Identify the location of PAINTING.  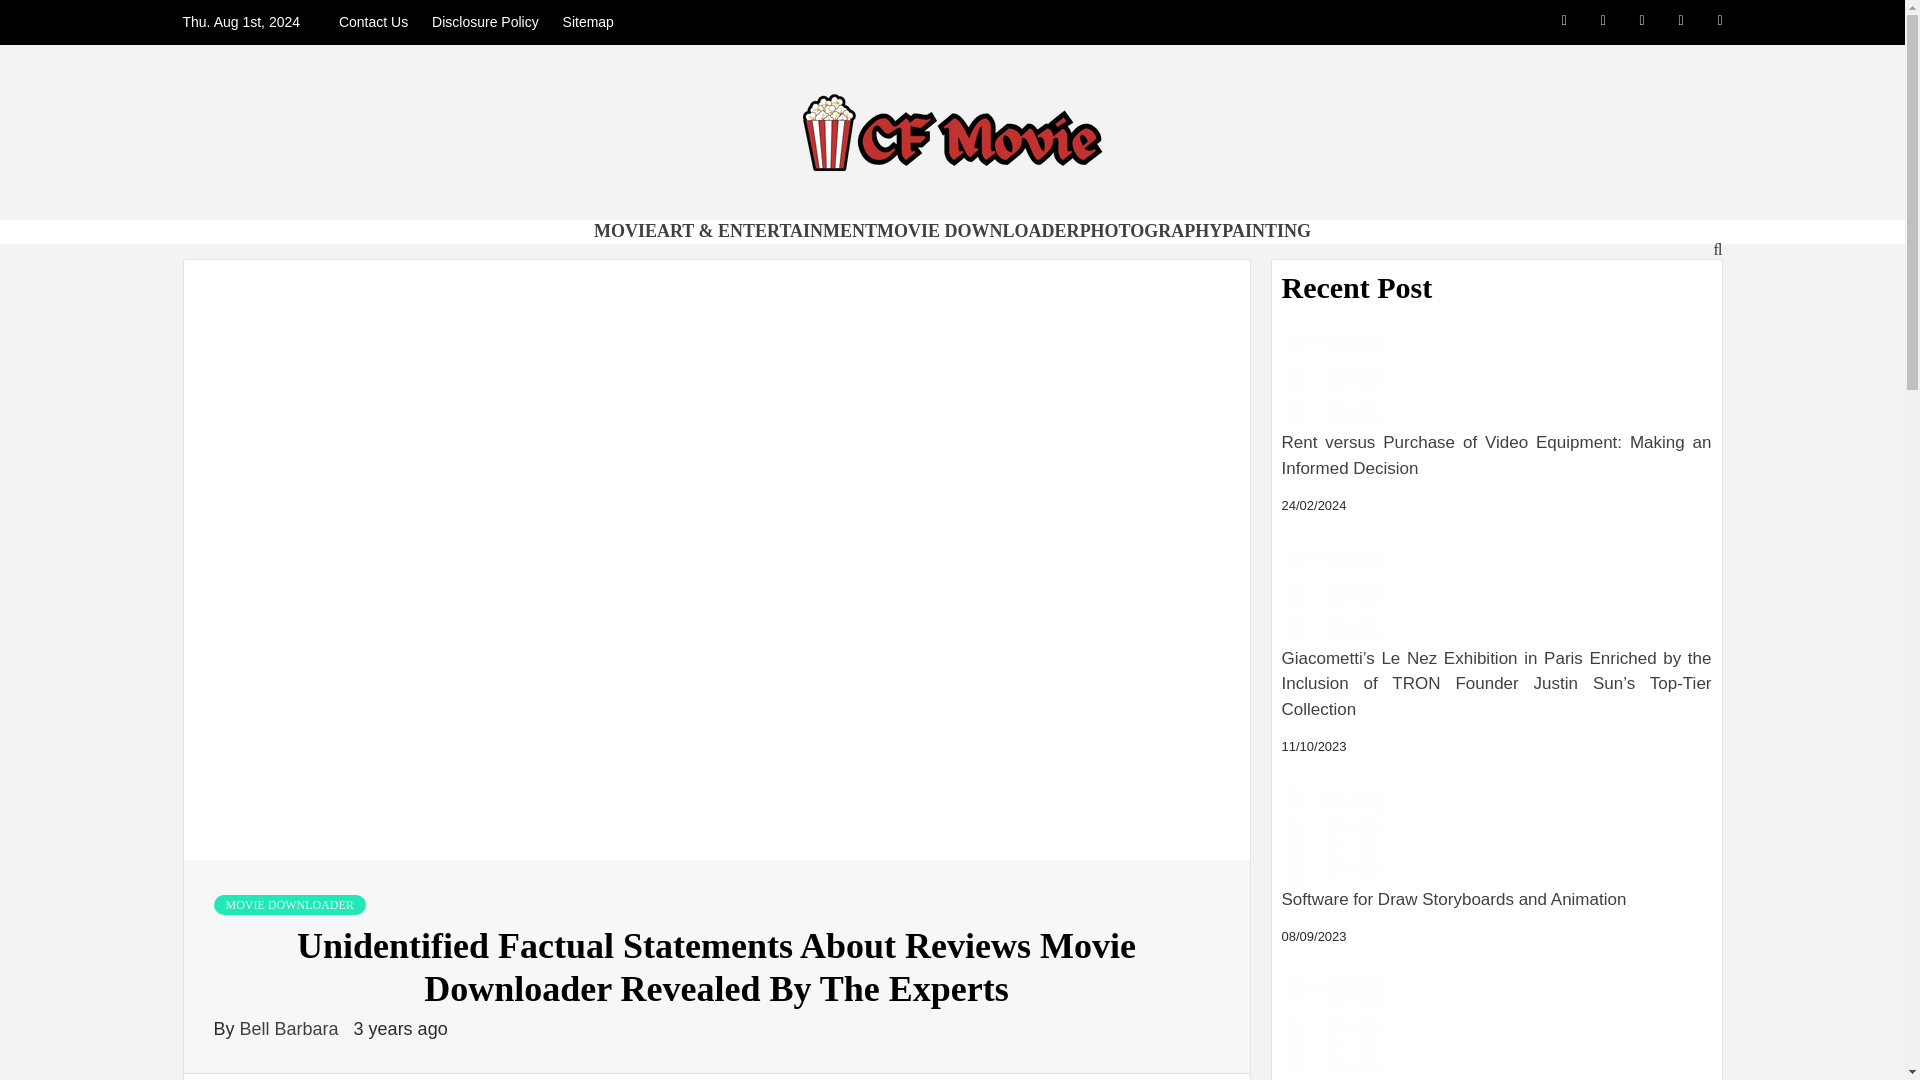
(1266, 230).